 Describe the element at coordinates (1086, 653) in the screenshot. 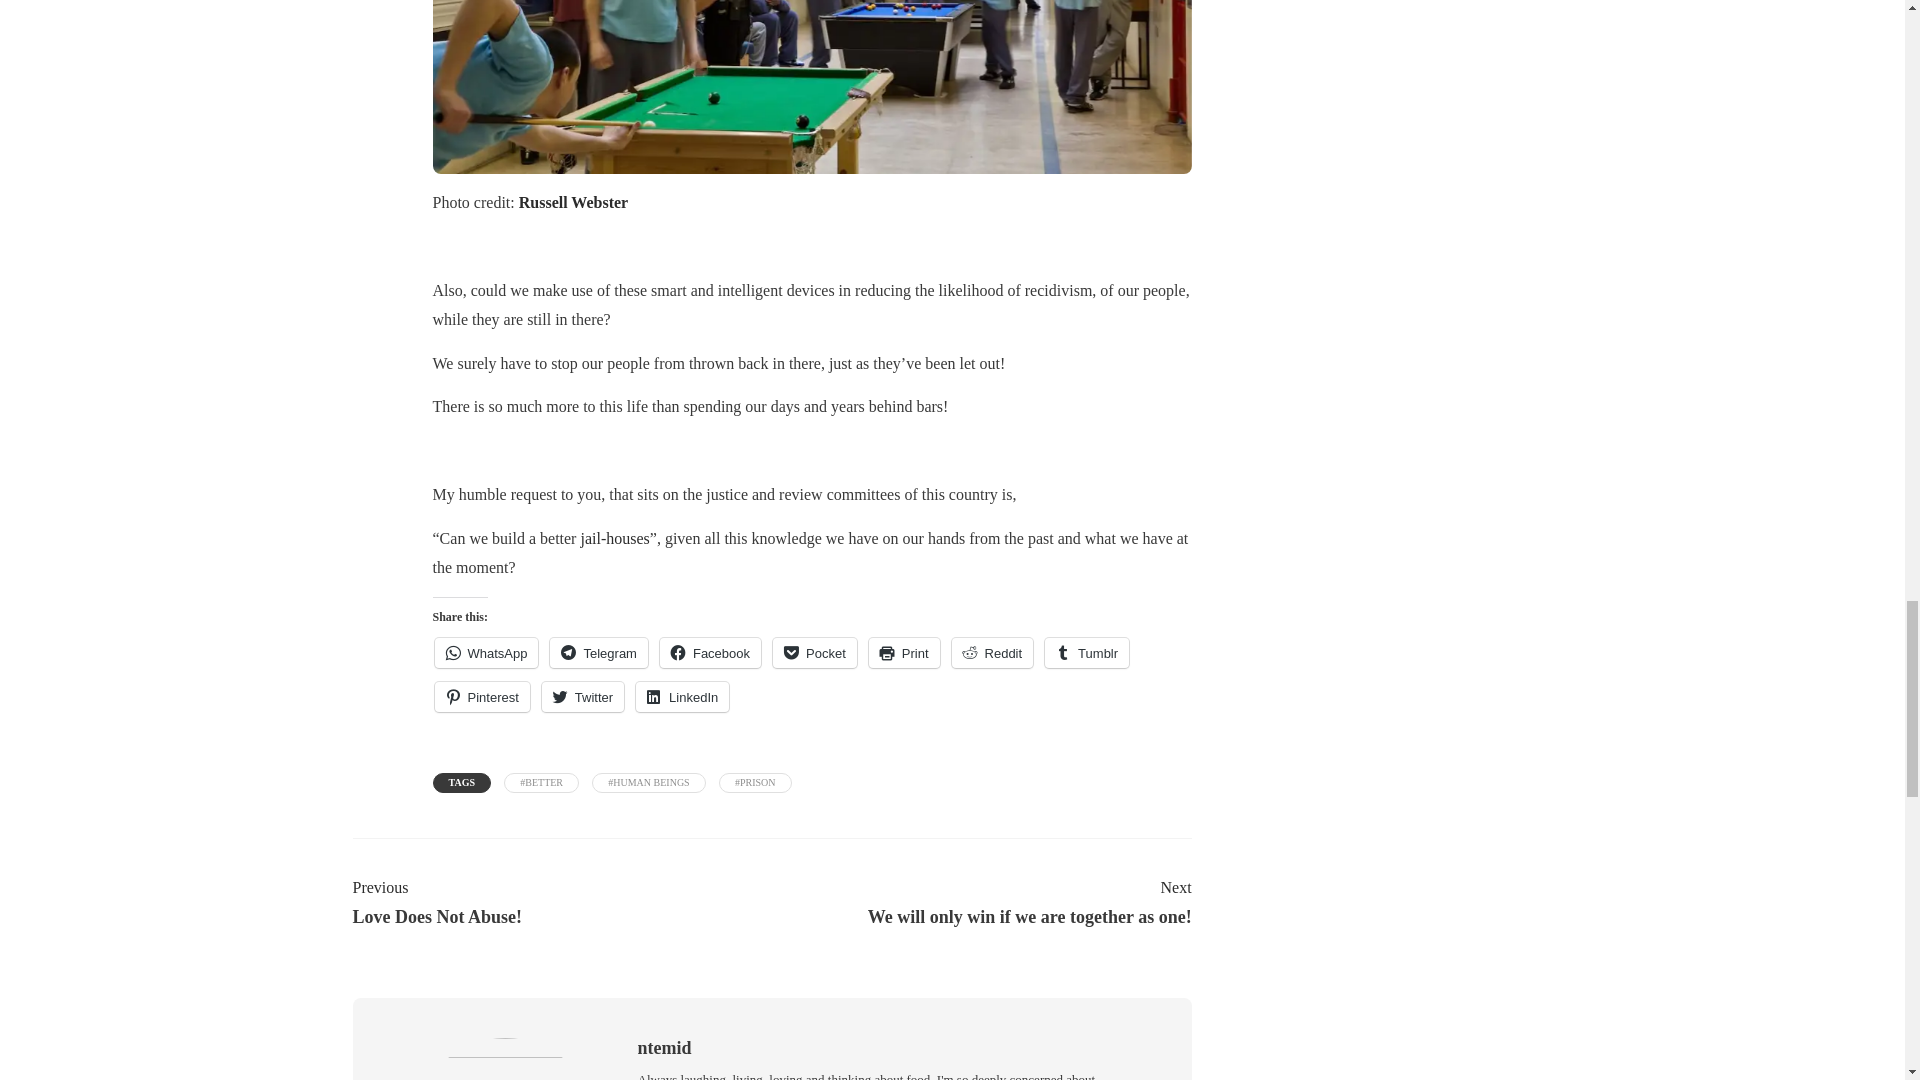

I see `Click to share on Tumblr` at that location.